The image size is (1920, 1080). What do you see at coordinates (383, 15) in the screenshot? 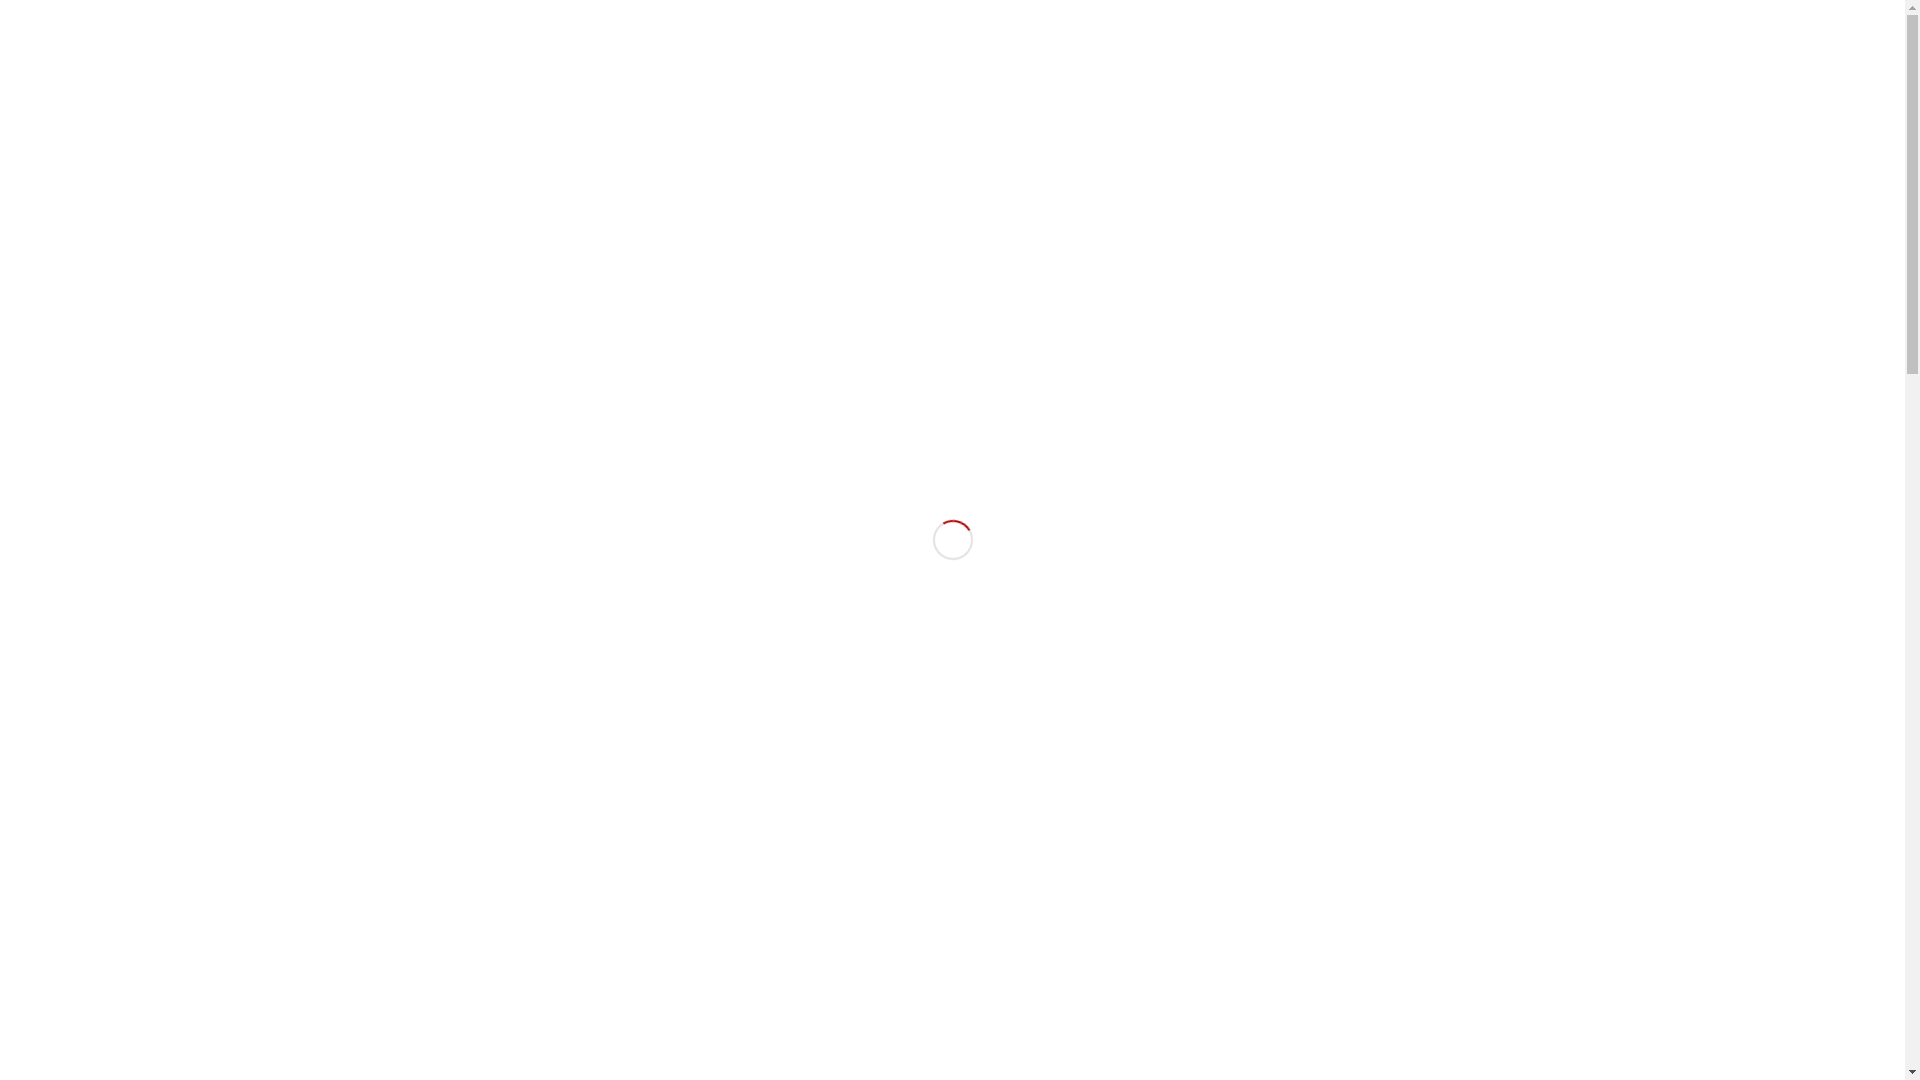
I see `Youtube` at bounding box center [383, 15].